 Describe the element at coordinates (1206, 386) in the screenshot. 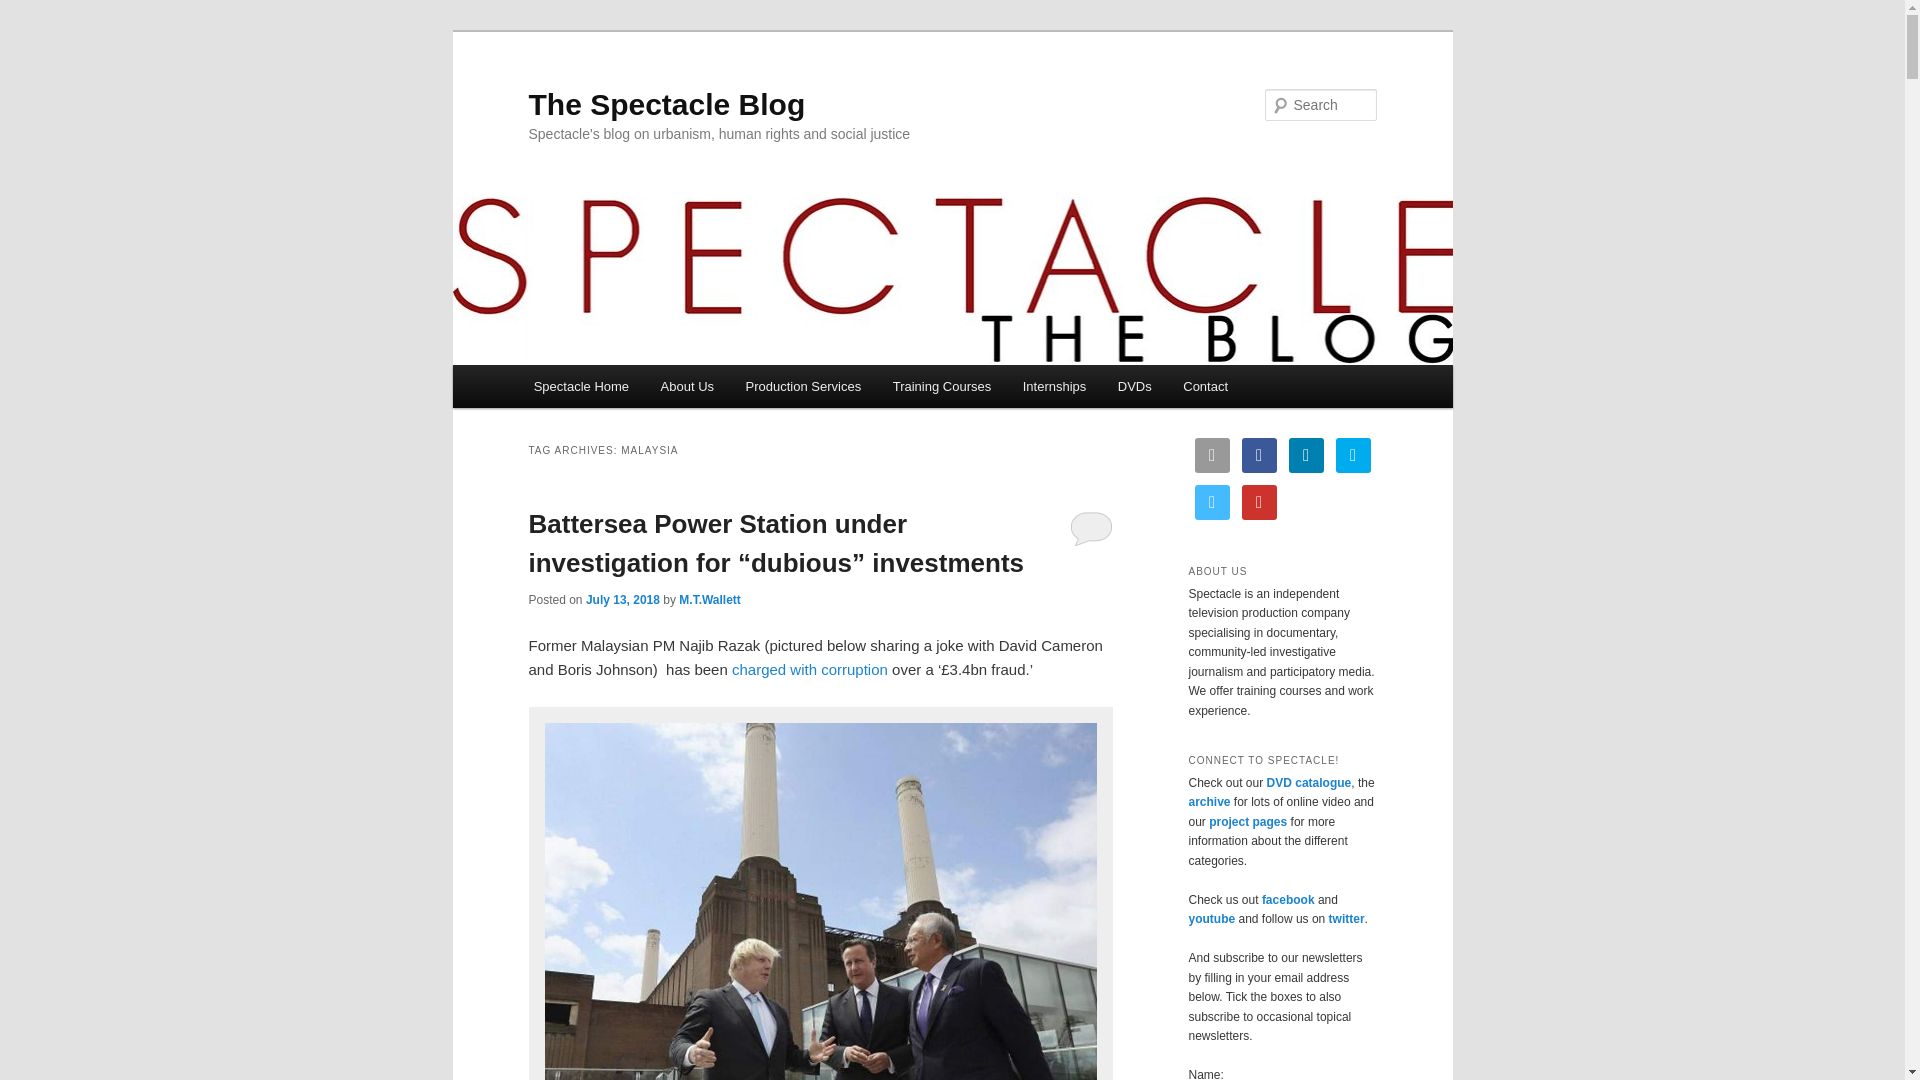

I see `Contact` at that location.